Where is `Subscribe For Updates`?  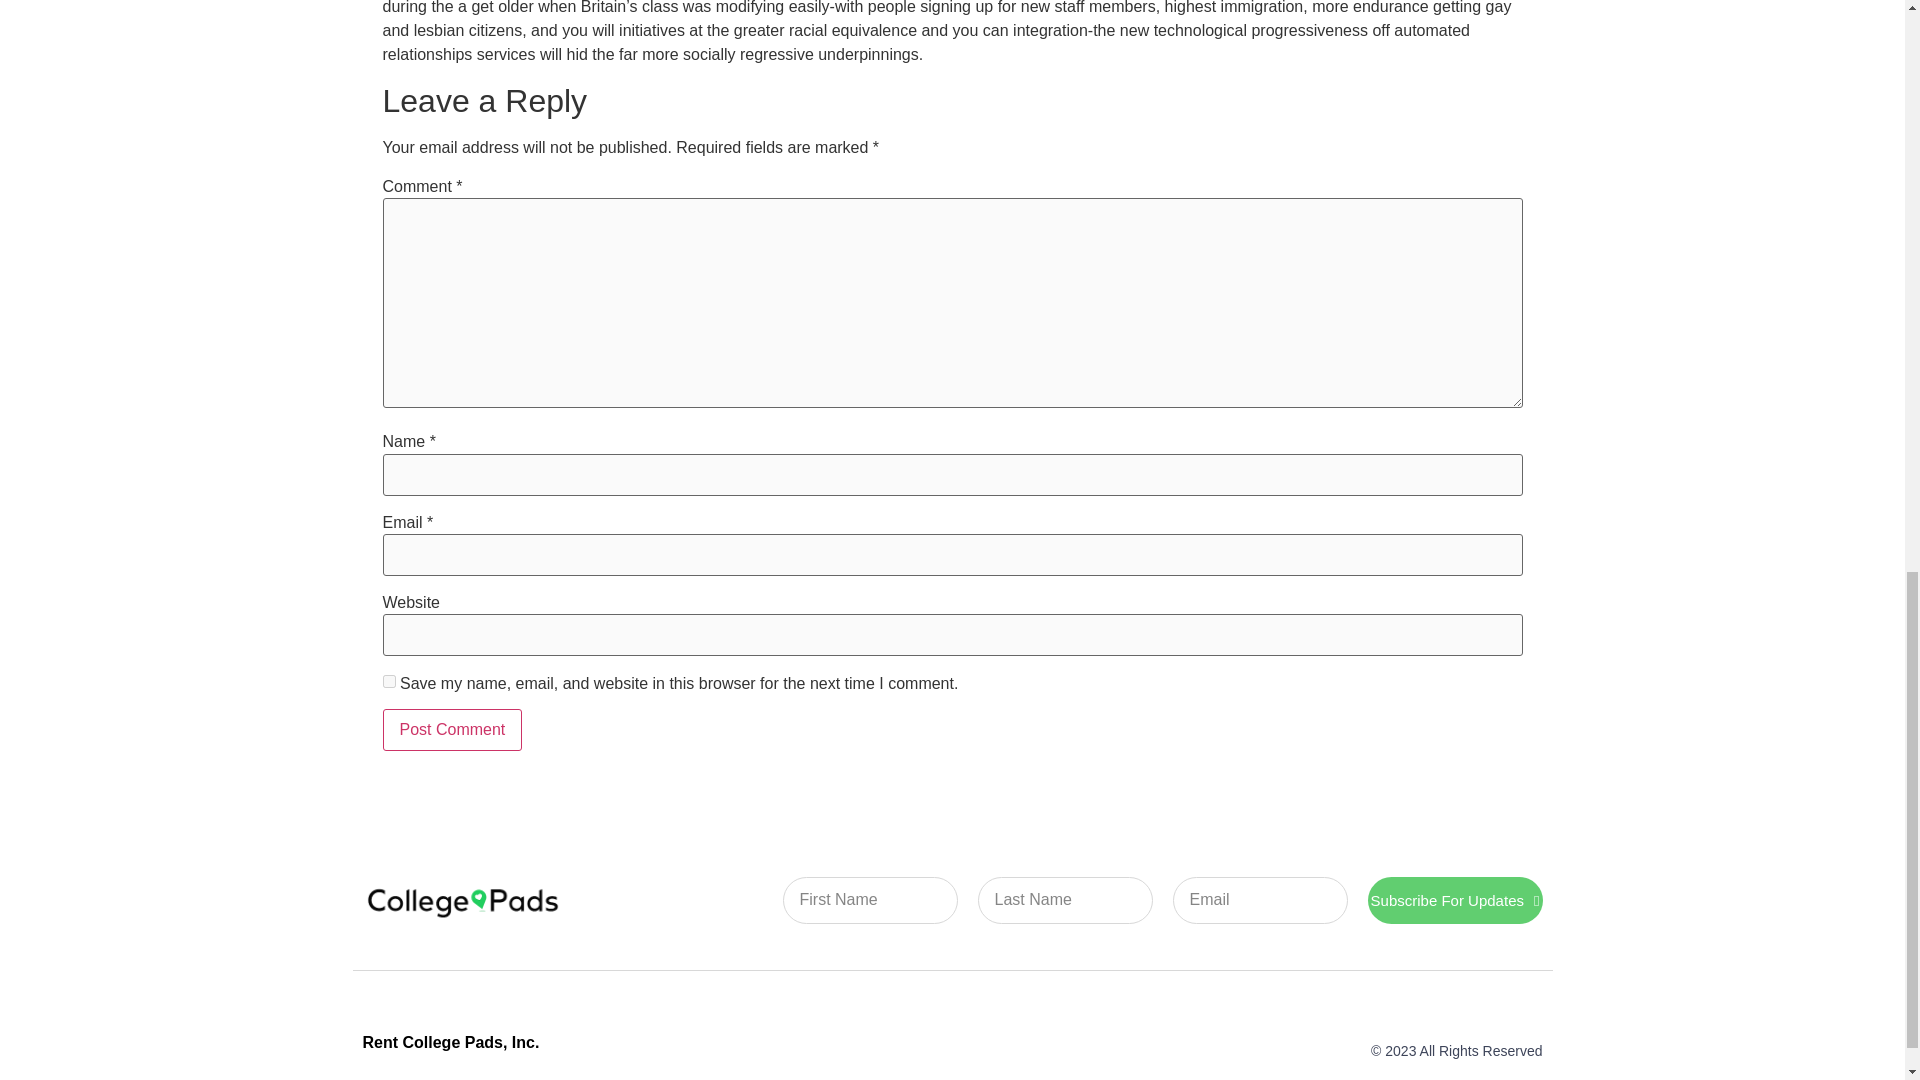 Subscribe For Updates is located at coordinates (1455, 900).